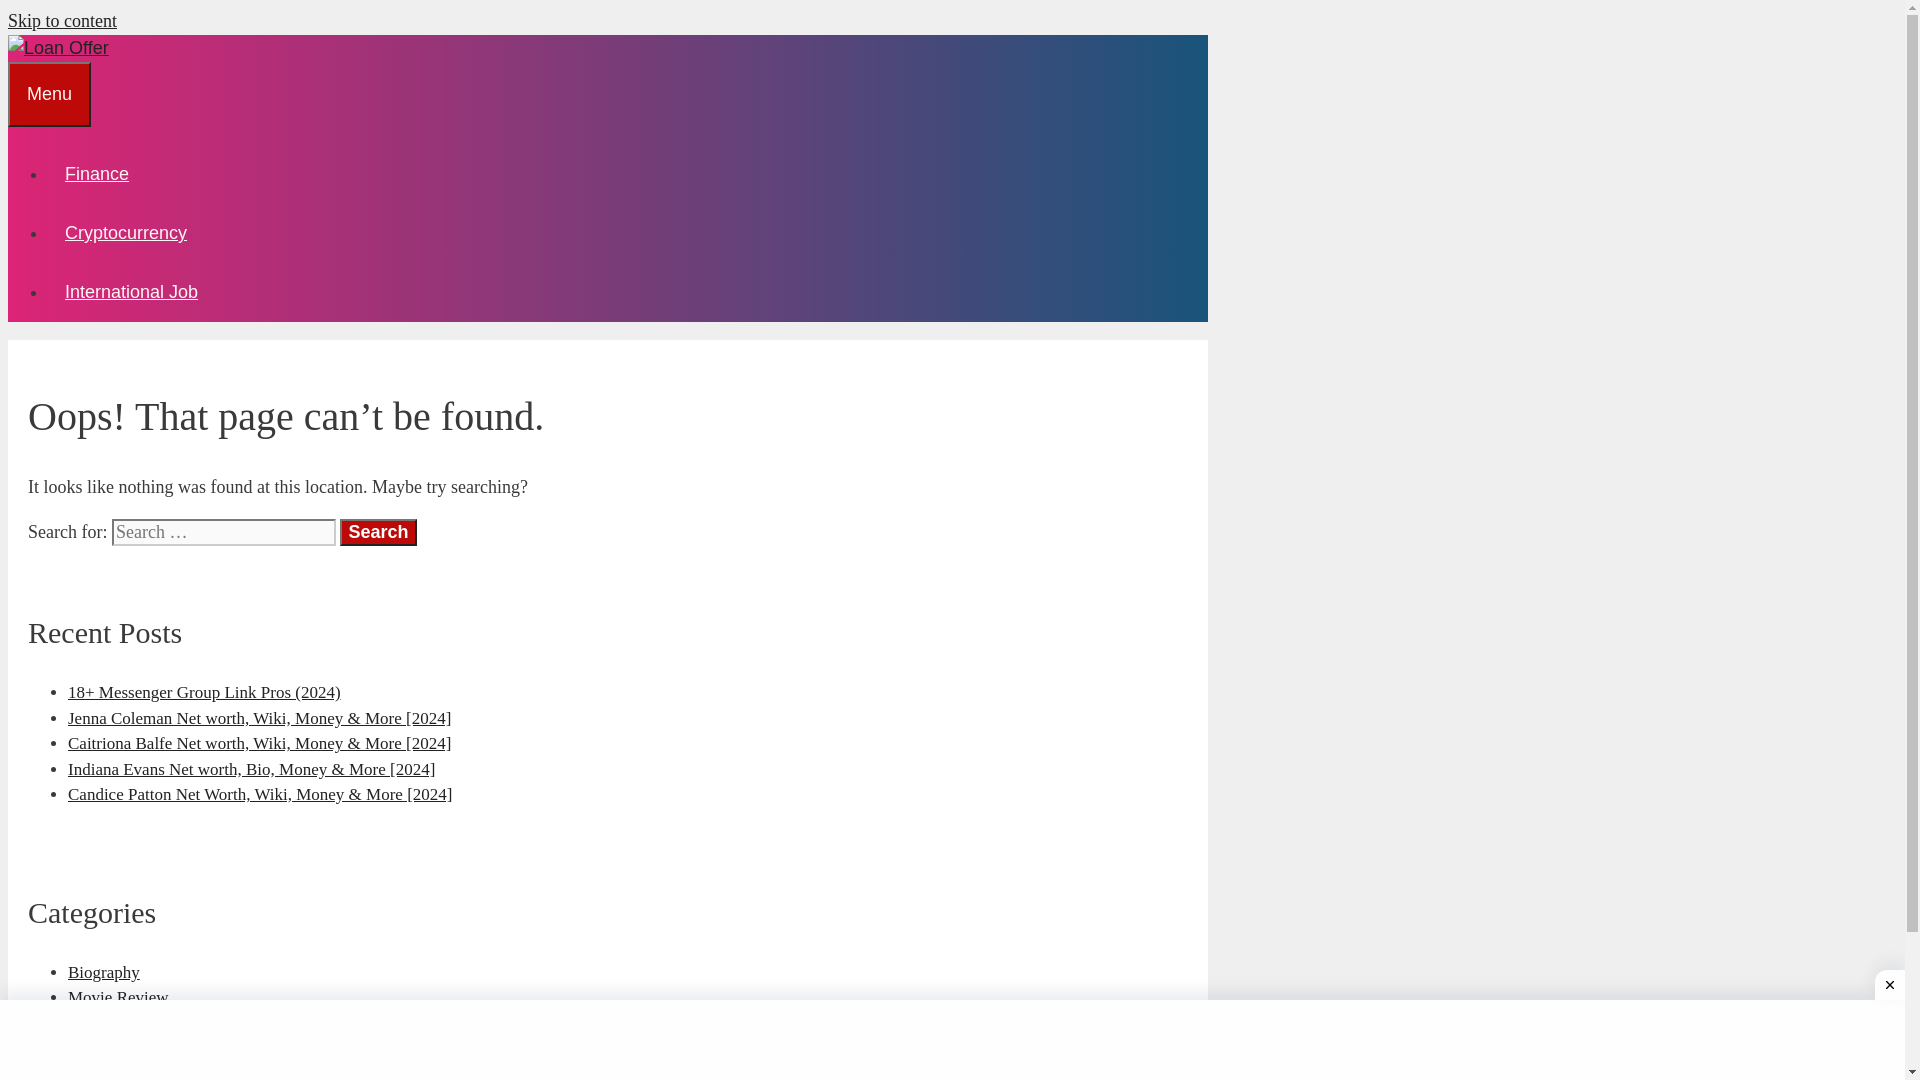 The height and width of the screenshot is (1080, 1920). What do you see at coordinates (378, 532) in the screenshot?
I see `Search` at bounding box center [378, 532].